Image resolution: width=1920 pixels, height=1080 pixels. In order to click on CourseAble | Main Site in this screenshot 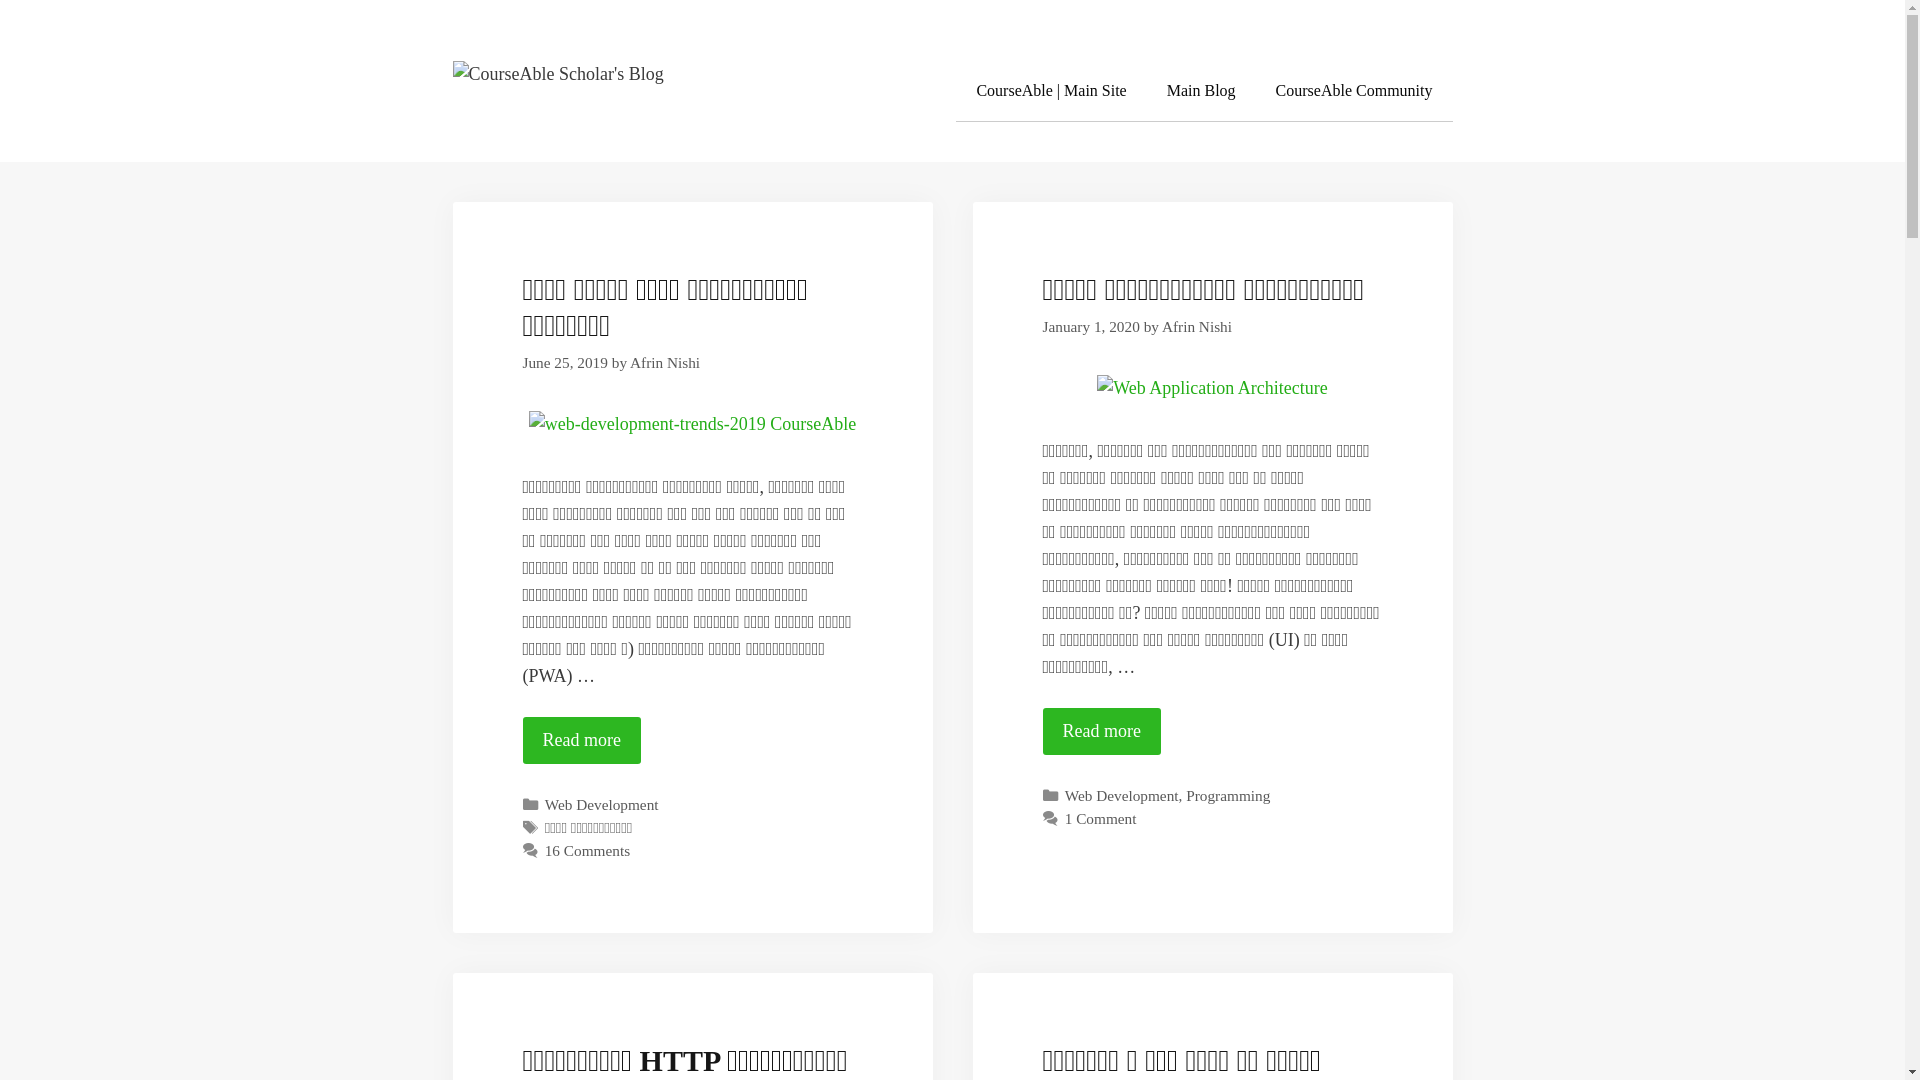, I will do `click(1051, 92)`.